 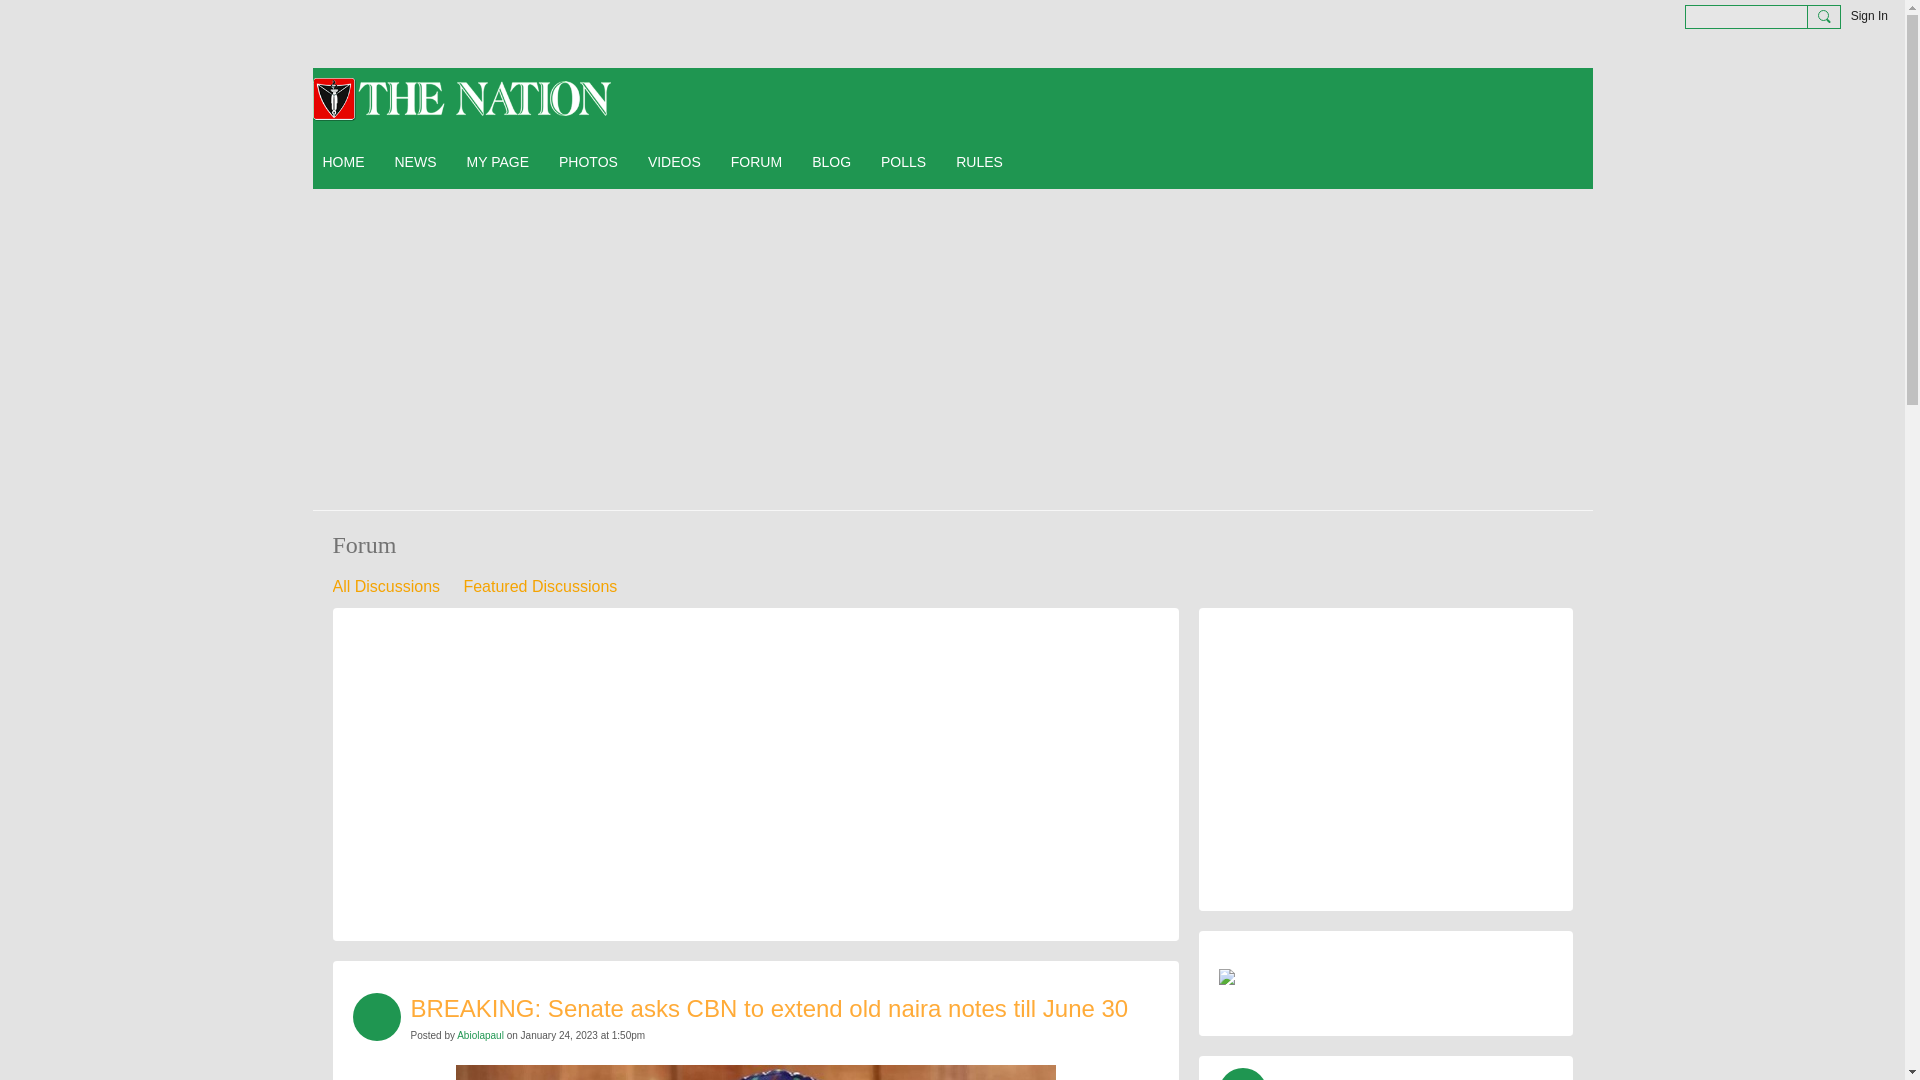 I want to click on Abiolapaul, so click(x=480, y=1036).